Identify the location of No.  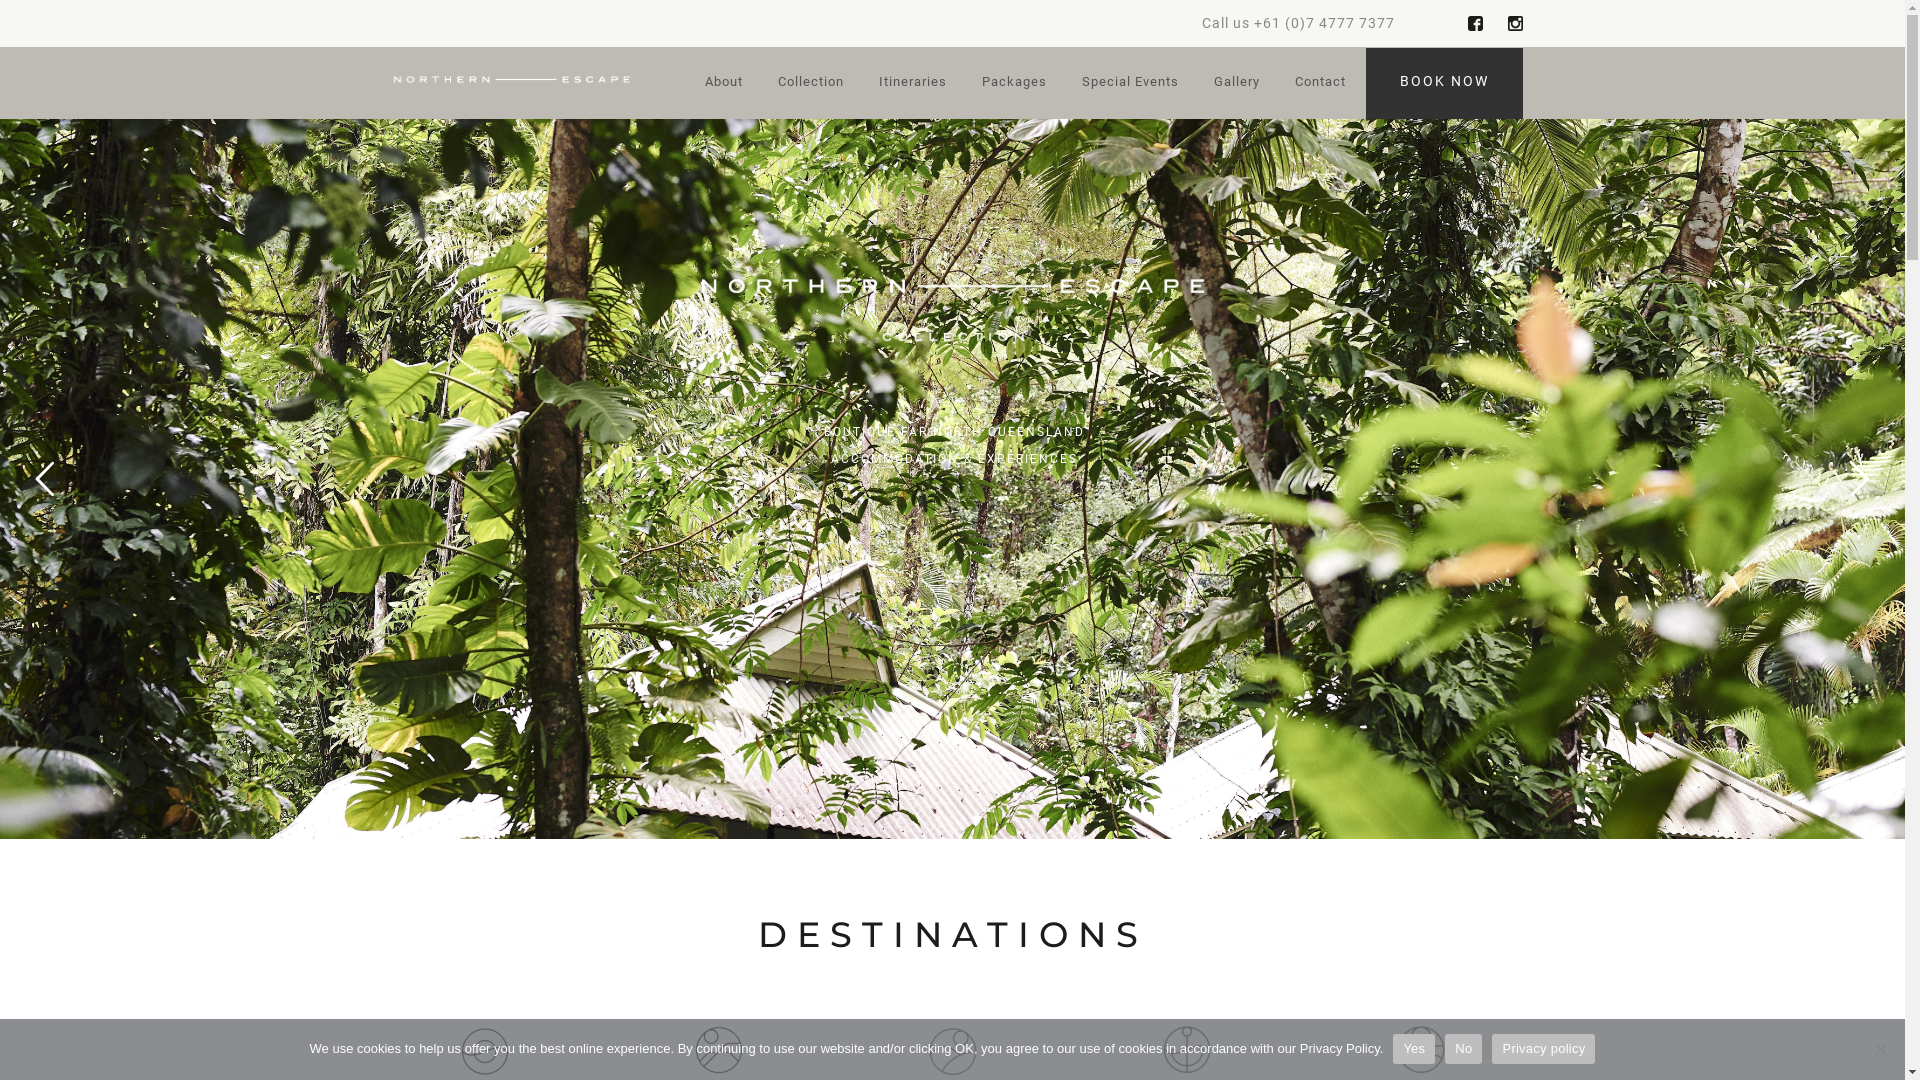
(1464, 1049).